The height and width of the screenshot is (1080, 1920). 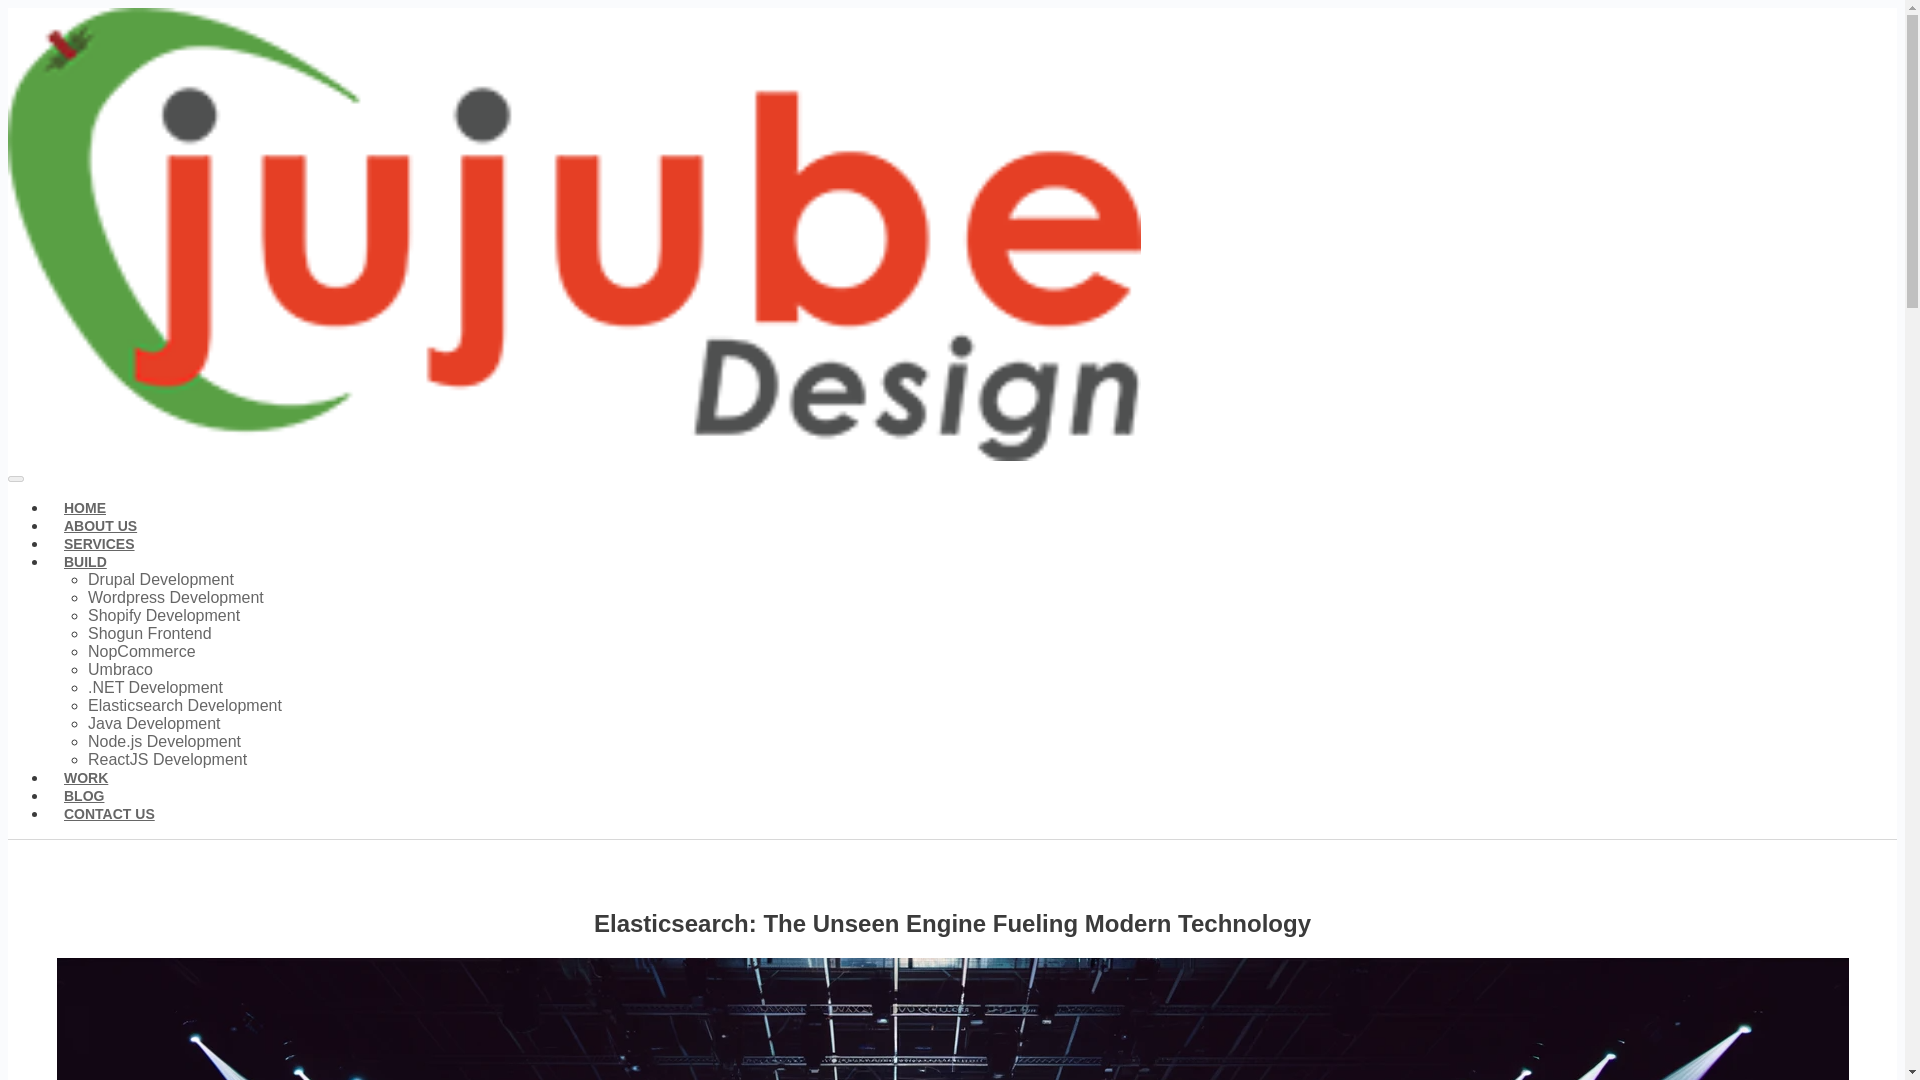 I want to click on BUILD, so click(x=85, y=562).